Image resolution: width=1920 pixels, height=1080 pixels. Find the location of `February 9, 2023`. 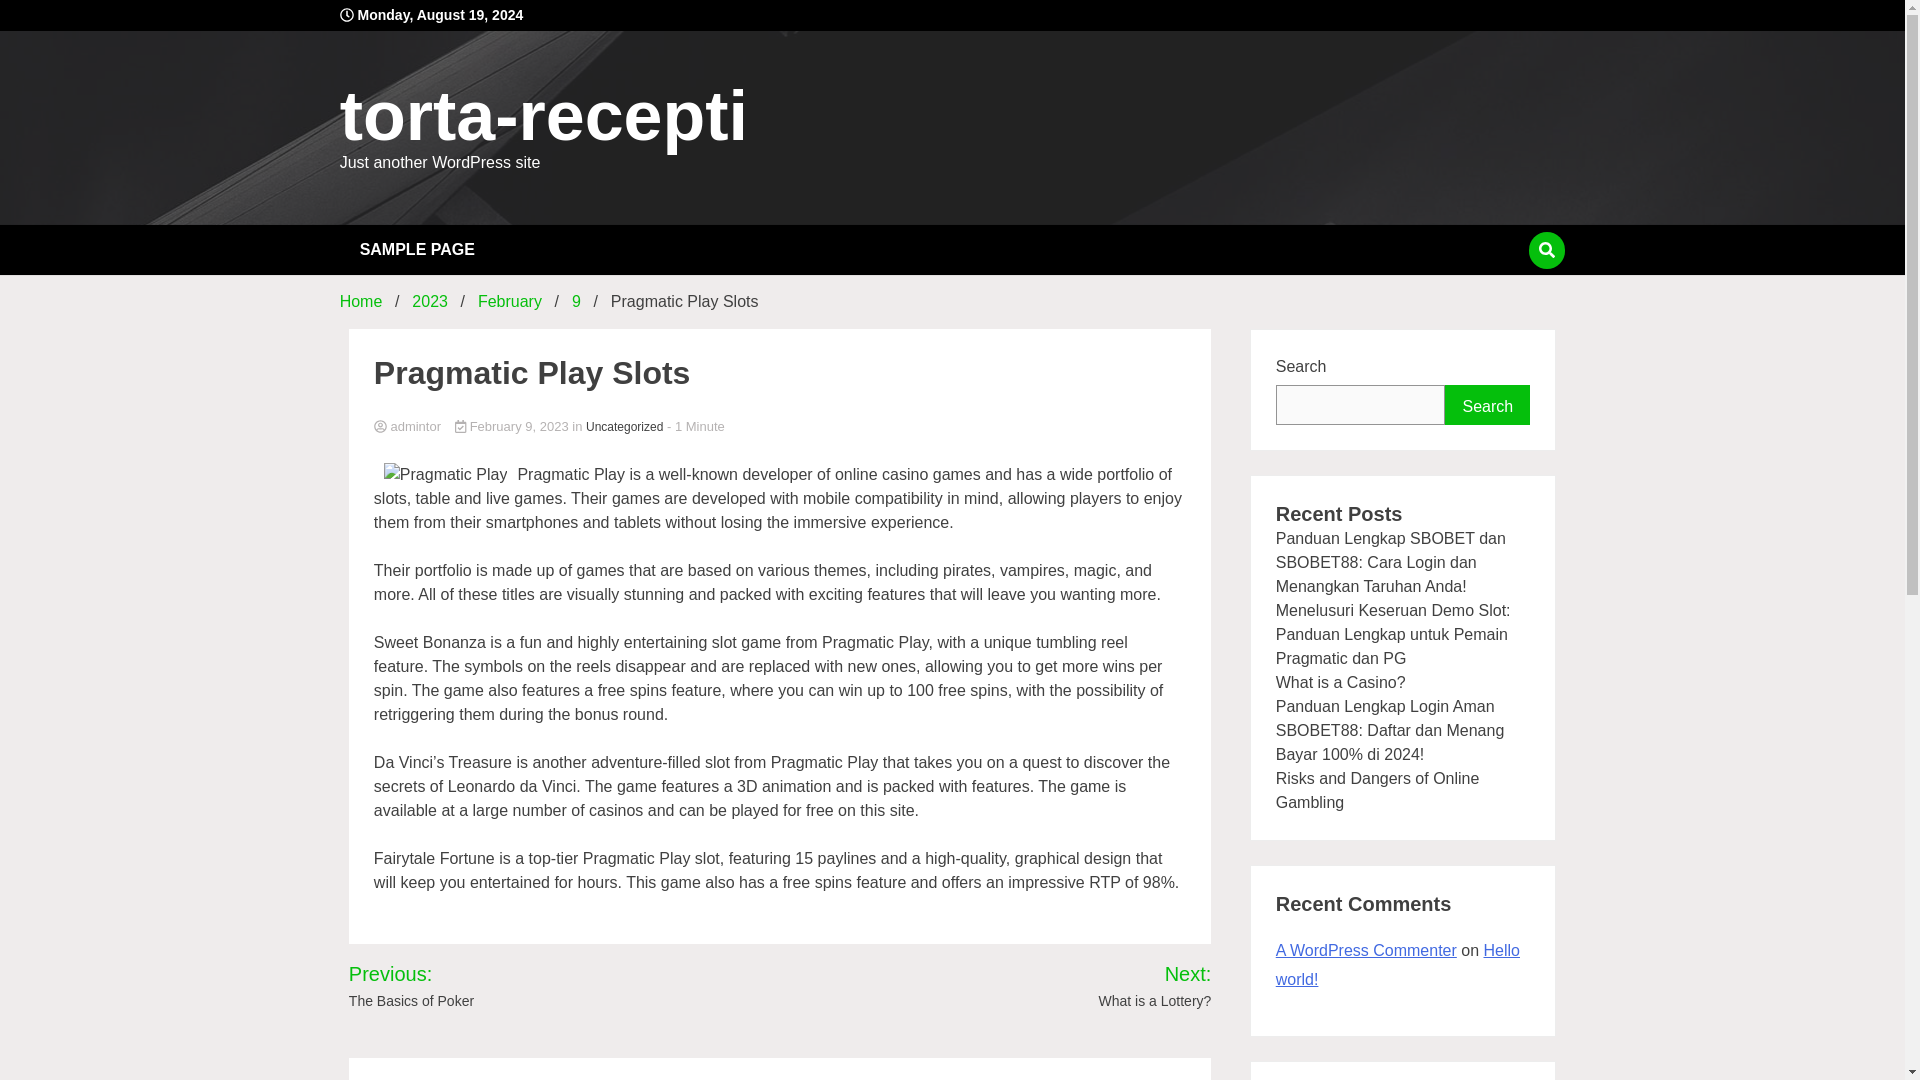

February 9, 2023 is located at coordinates (514, 426).